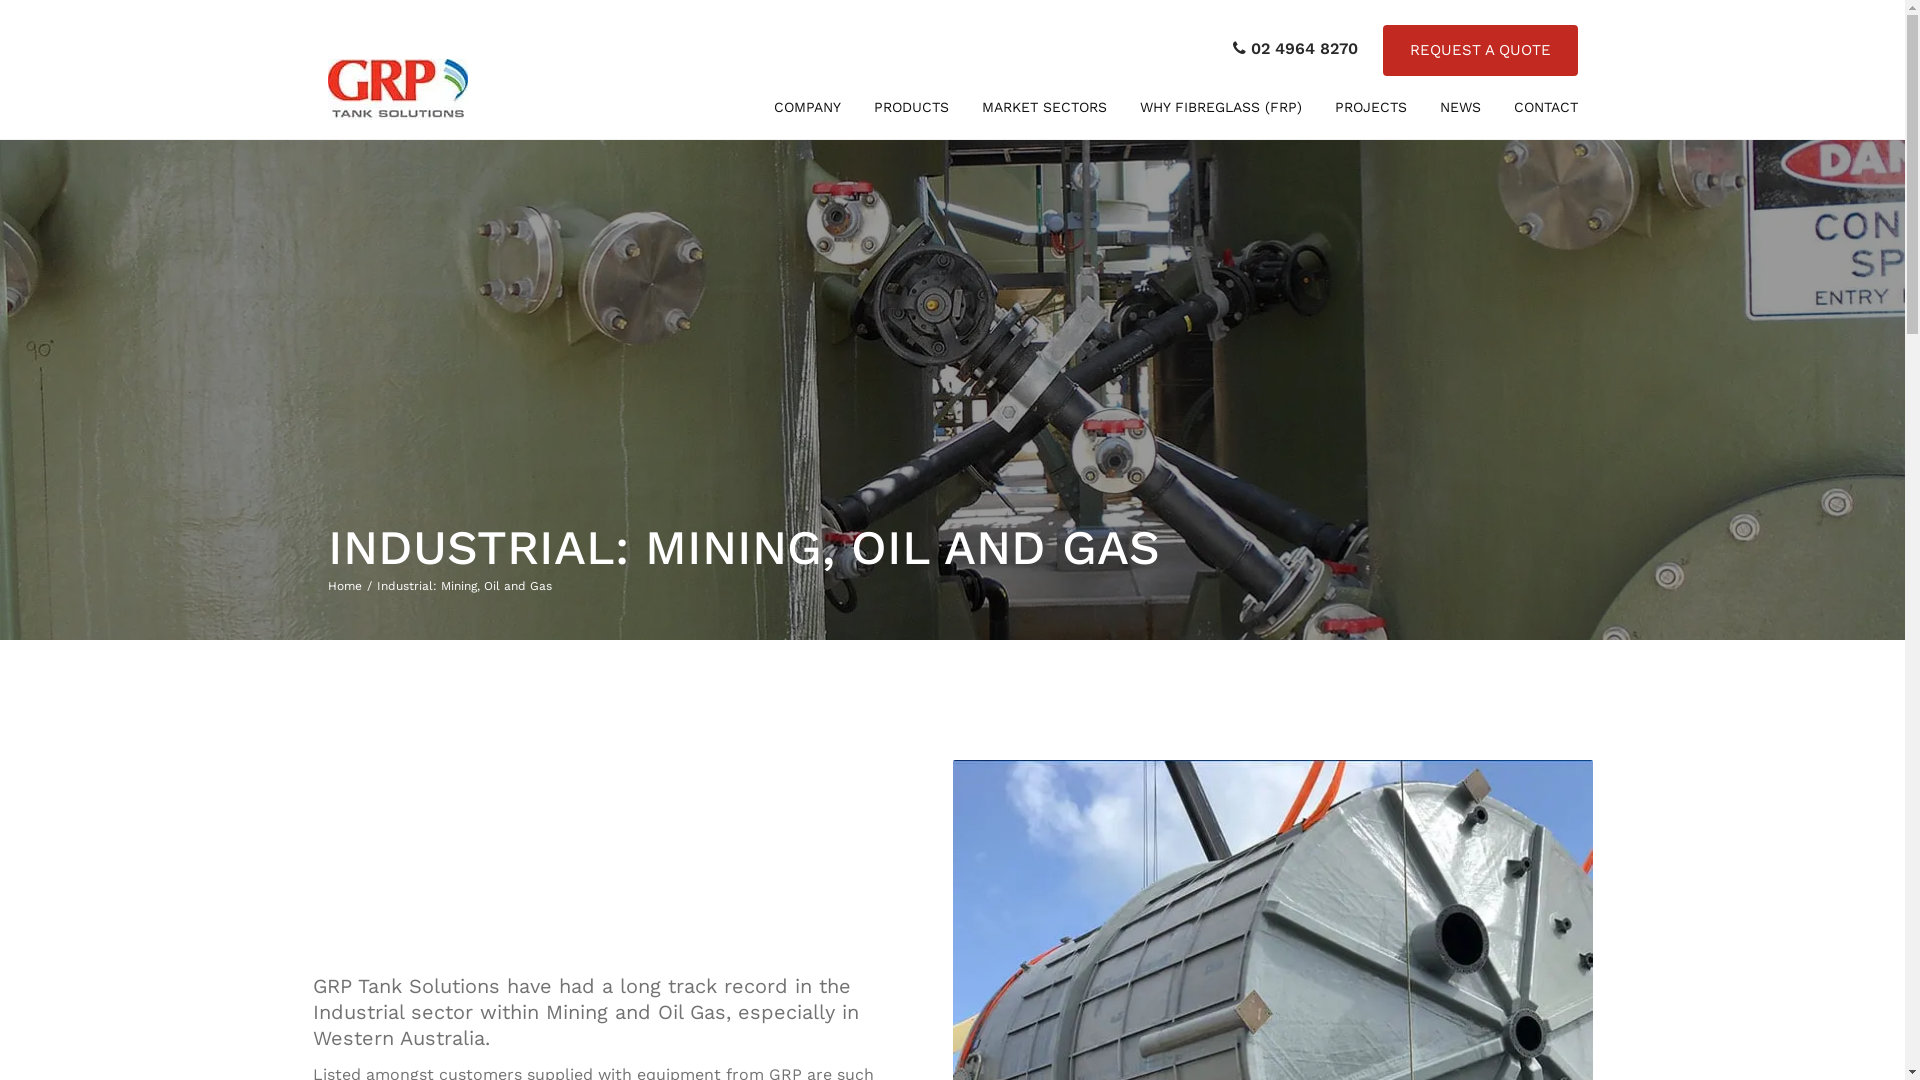 This screenshot has height=1080, width=1920. What do you see at coordinates (1370, 108) in the screenshot?
I see `PROJECTS` at bounding box center [1370, 108].